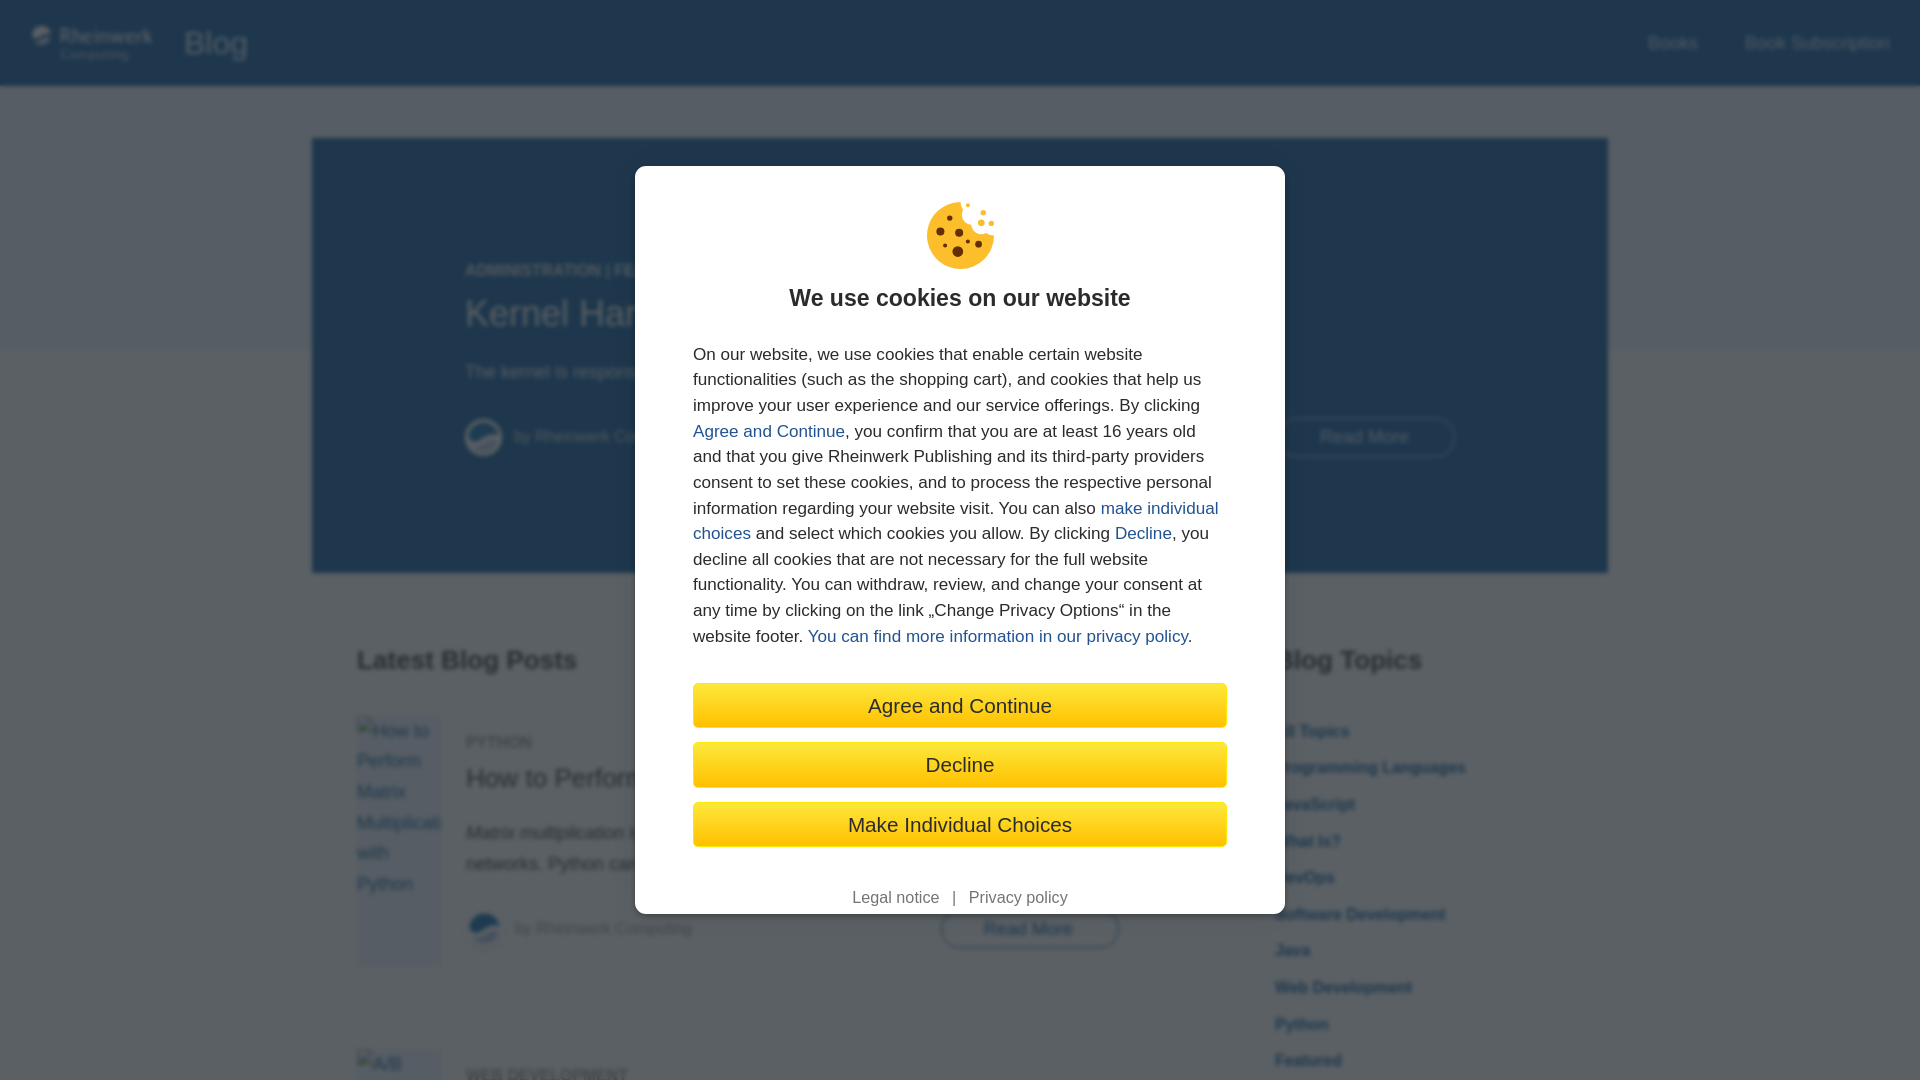  I want to click on Rheinwerk Computing, so click(613, 928).